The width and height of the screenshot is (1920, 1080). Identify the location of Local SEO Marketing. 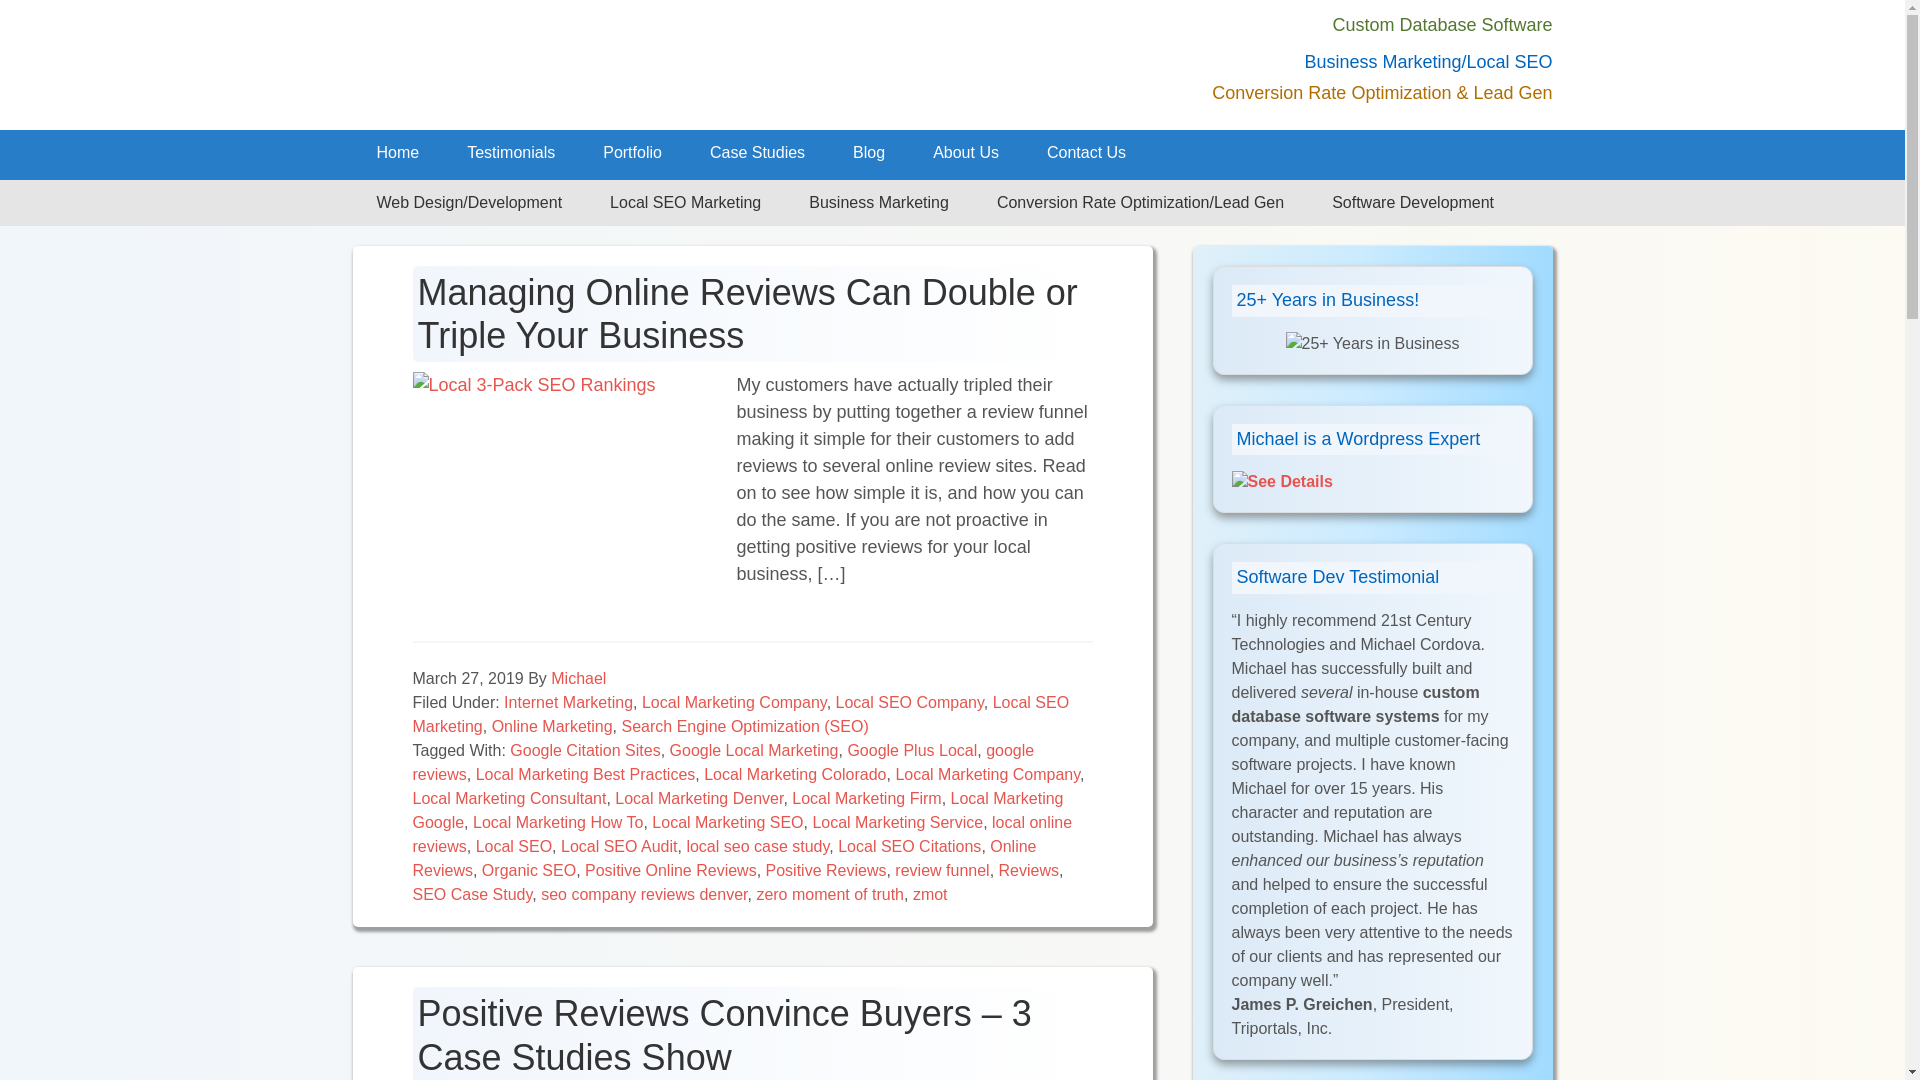
(686, 203).